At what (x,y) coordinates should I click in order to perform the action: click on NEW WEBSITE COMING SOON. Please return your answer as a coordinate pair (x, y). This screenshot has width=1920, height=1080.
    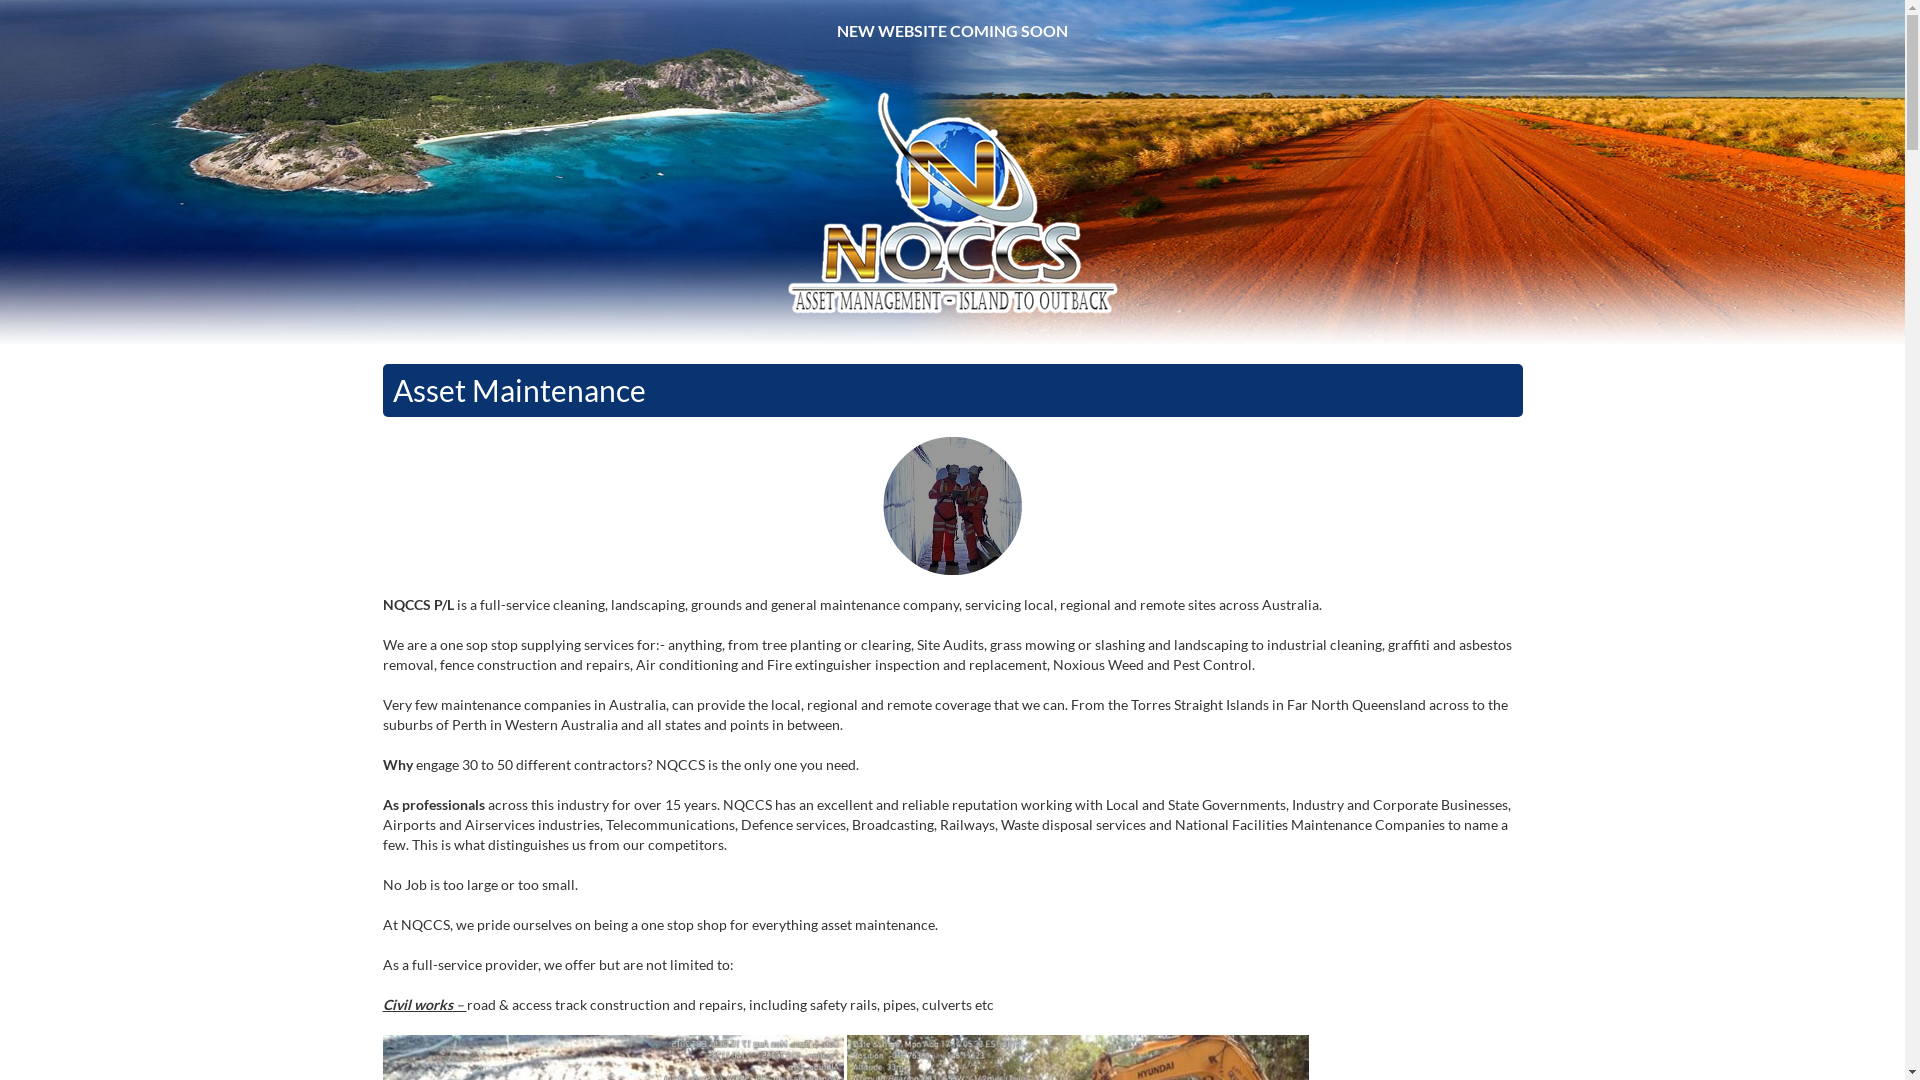
    Looking at the image, I should click on (952, 31).